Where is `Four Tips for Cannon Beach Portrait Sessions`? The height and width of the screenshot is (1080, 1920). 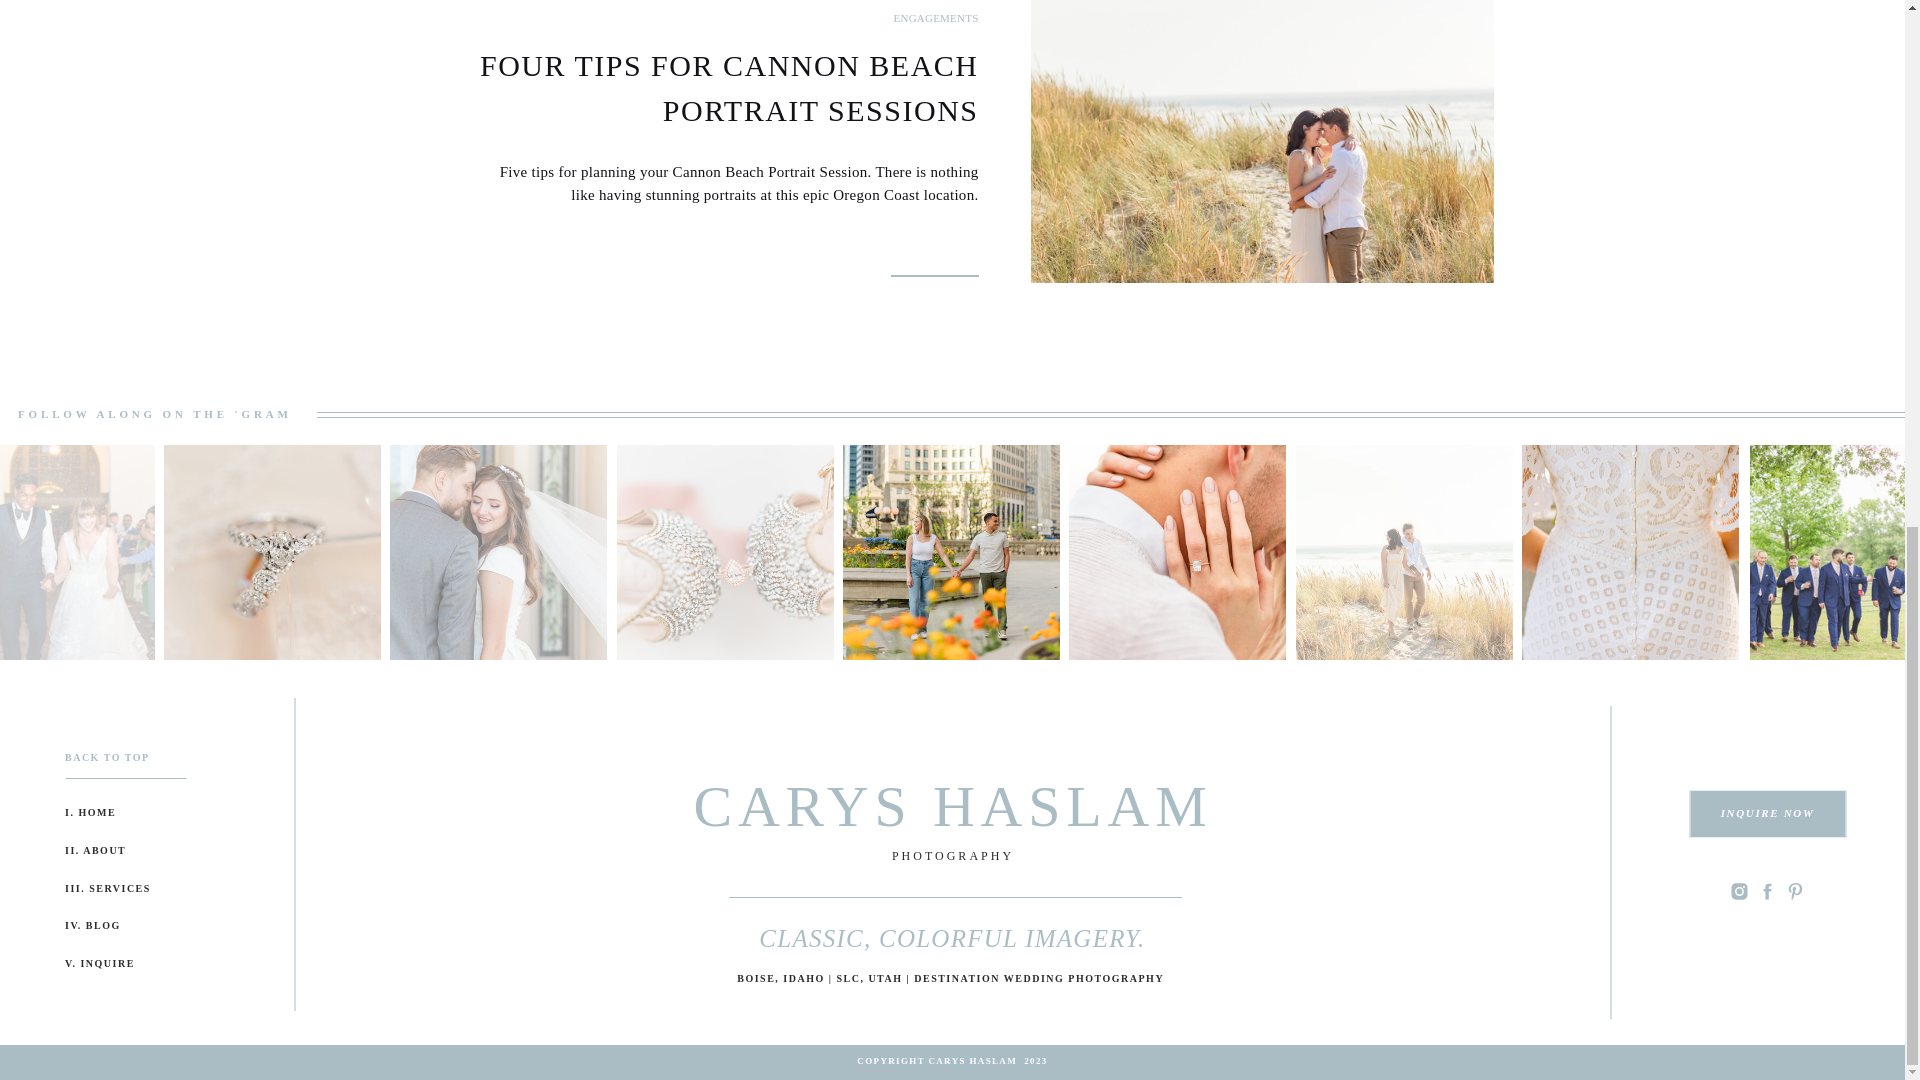 Four Tips for Cannon Beach Portrait Sessions is located at coordinates (1261, 141).